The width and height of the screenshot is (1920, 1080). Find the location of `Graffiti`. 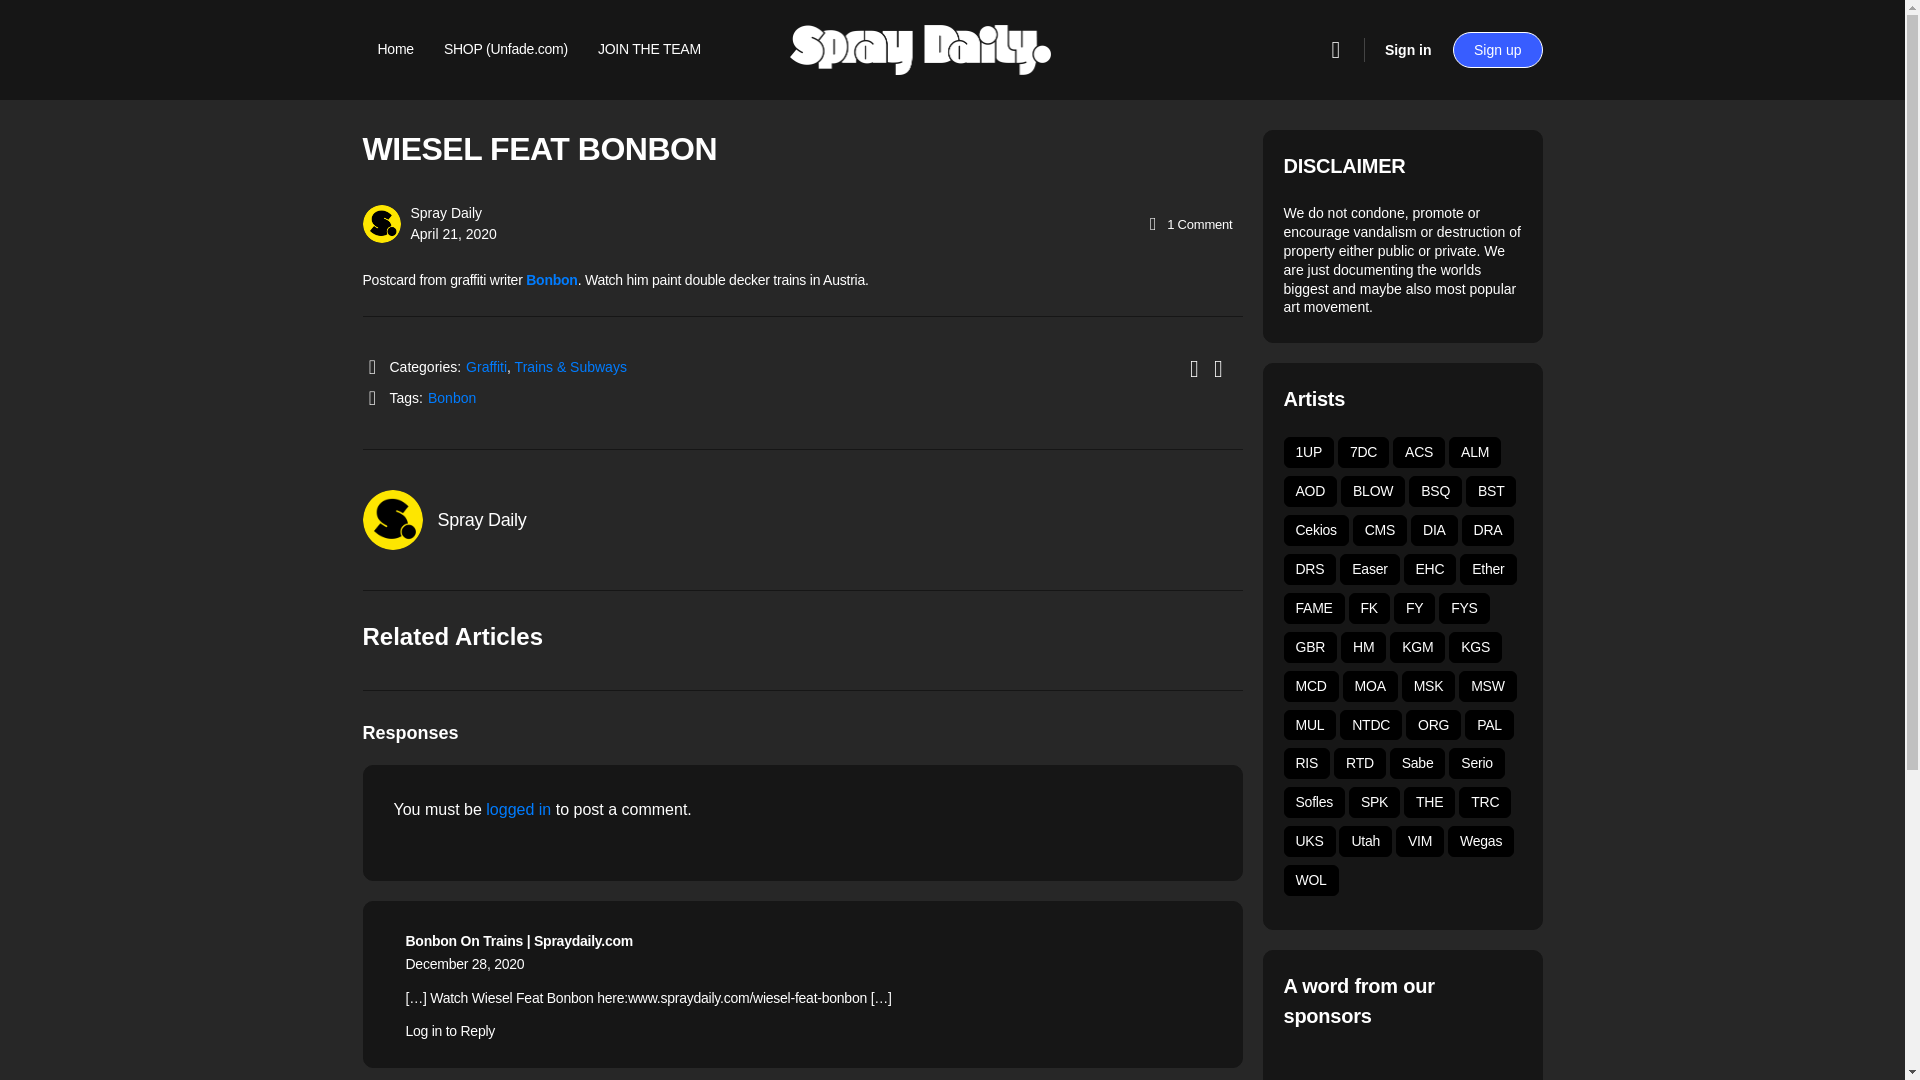

Graffiti is located at coordinates (486, 366).